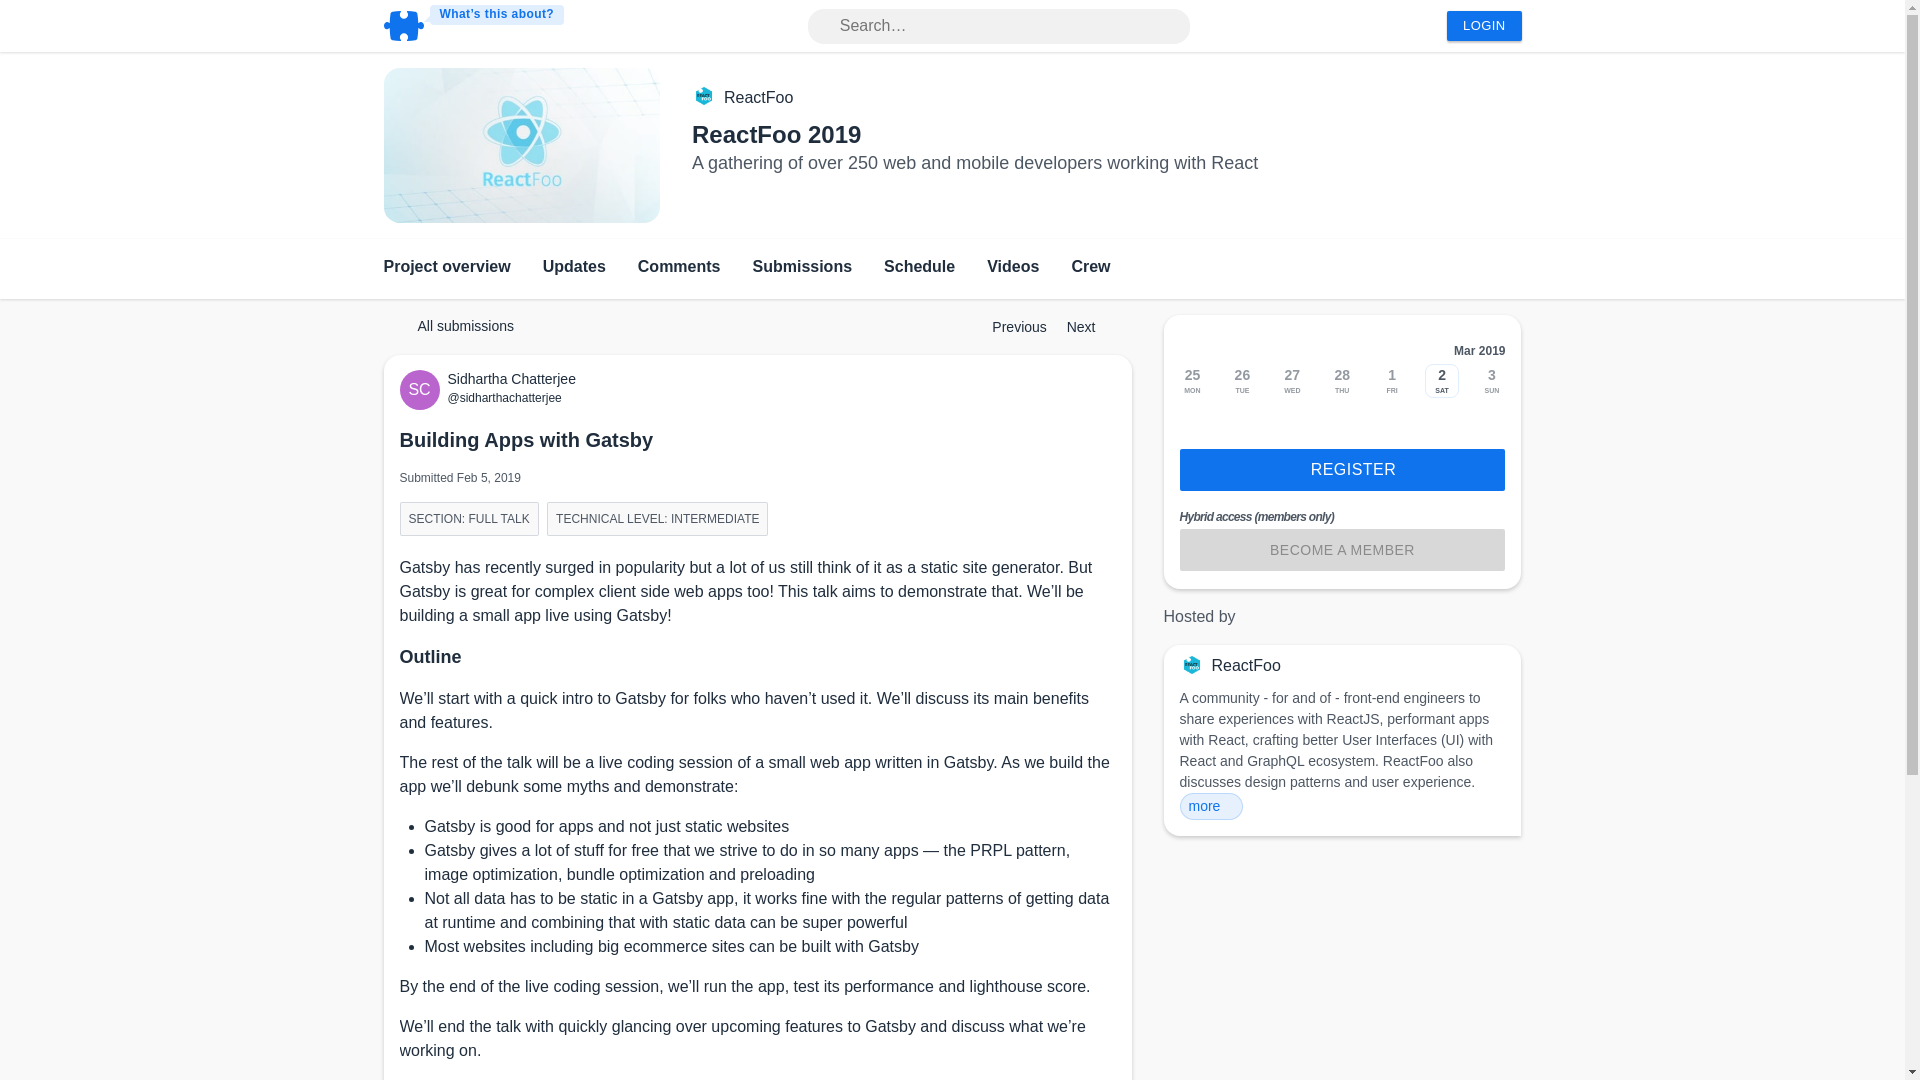 This screenshot has height=1080, width=1920. Describe the element at coordinates (456, 326) in the screenshot. I see `All submissions` at that location.